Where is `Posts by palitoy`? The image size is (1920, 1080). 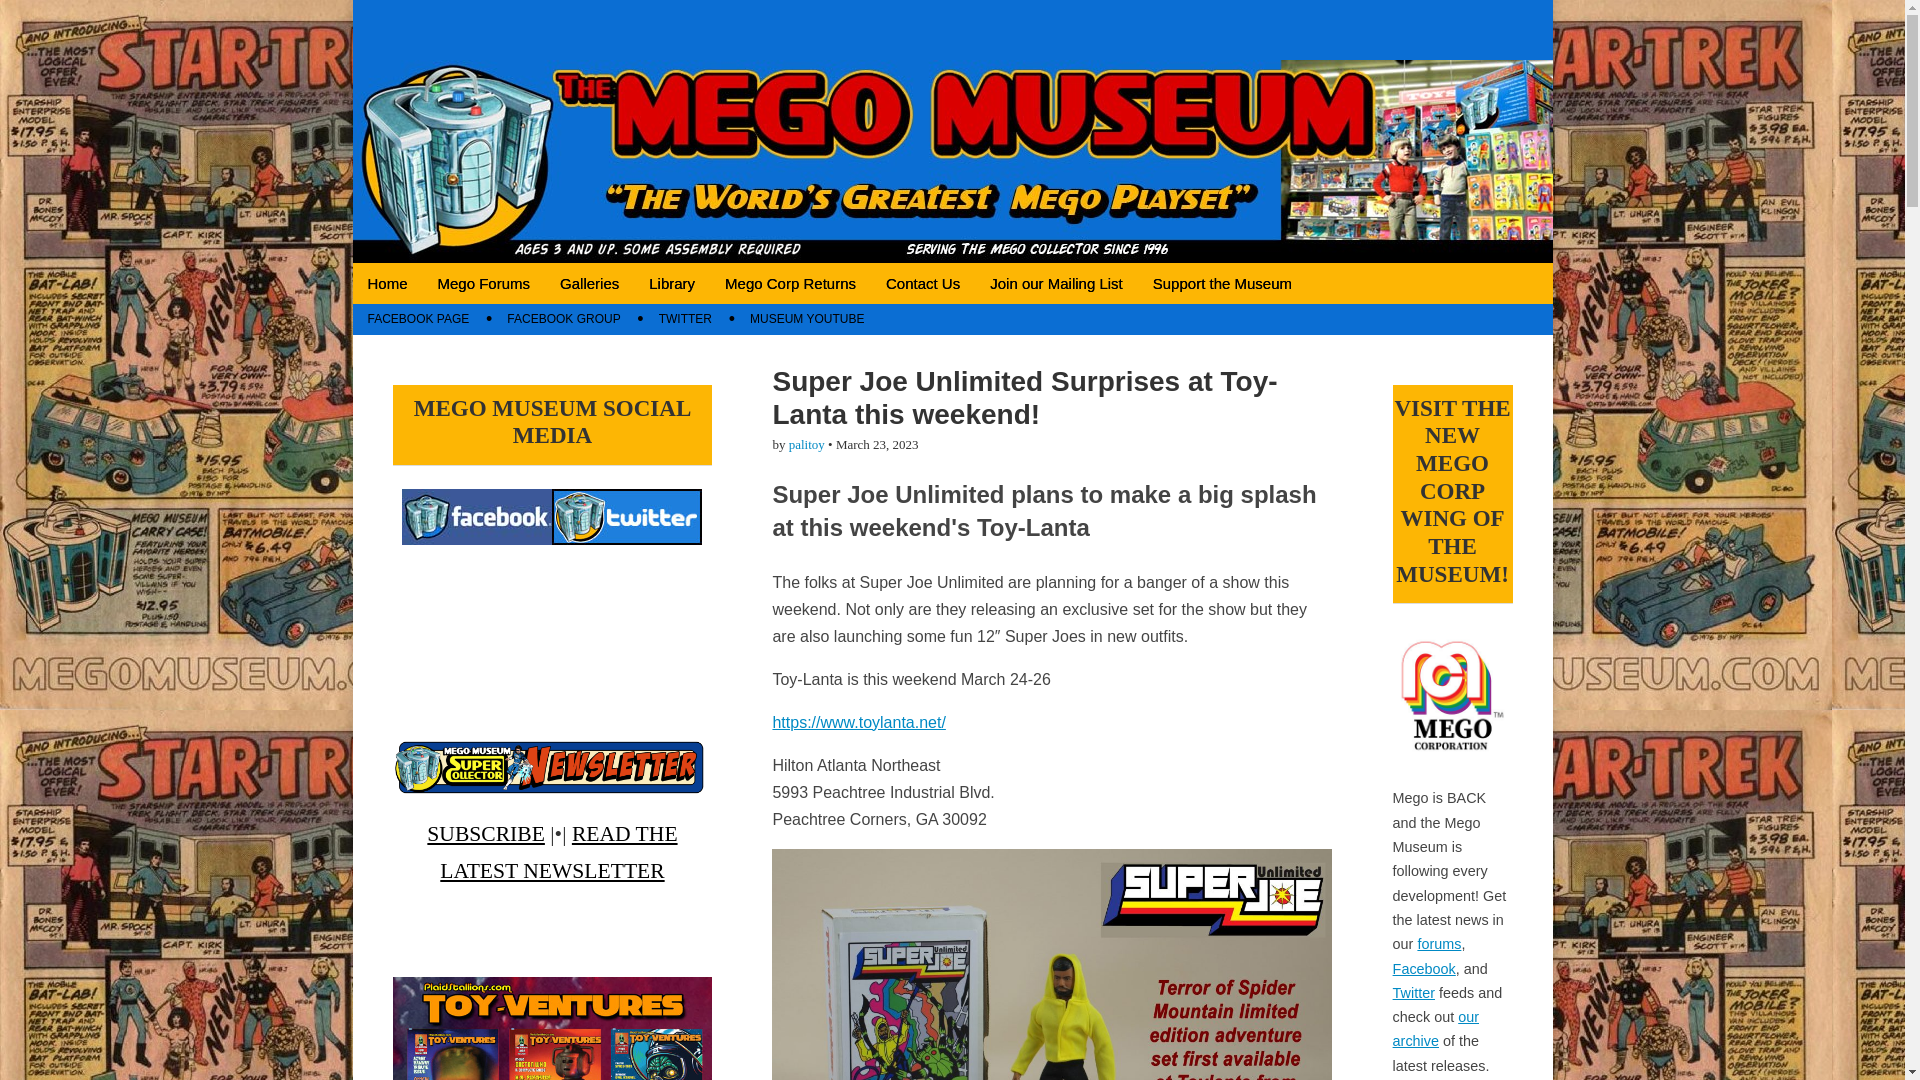
Posts by palitoy is located at coordinates (807, 444).